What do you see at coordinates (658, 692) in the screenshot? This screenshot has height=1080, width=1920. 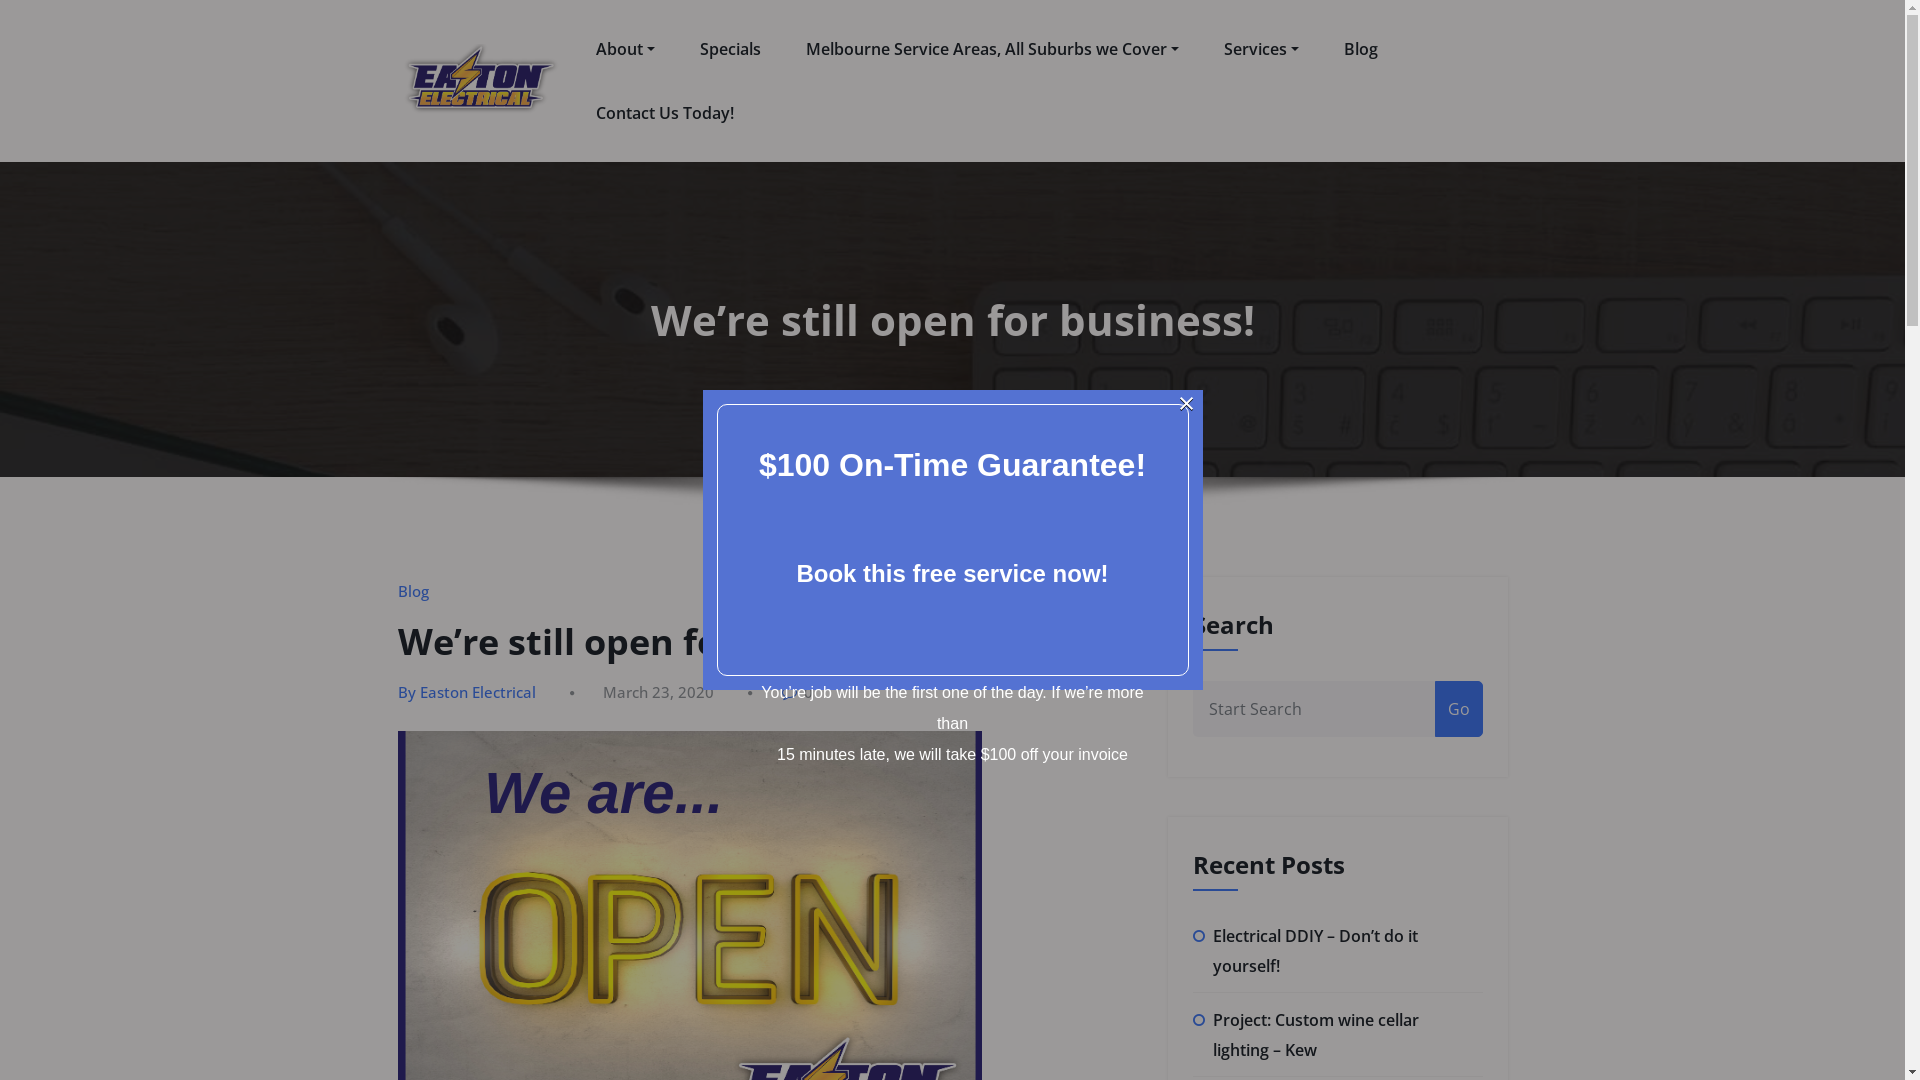 I see `March 23, 2020` at bounding box center [658, 692].